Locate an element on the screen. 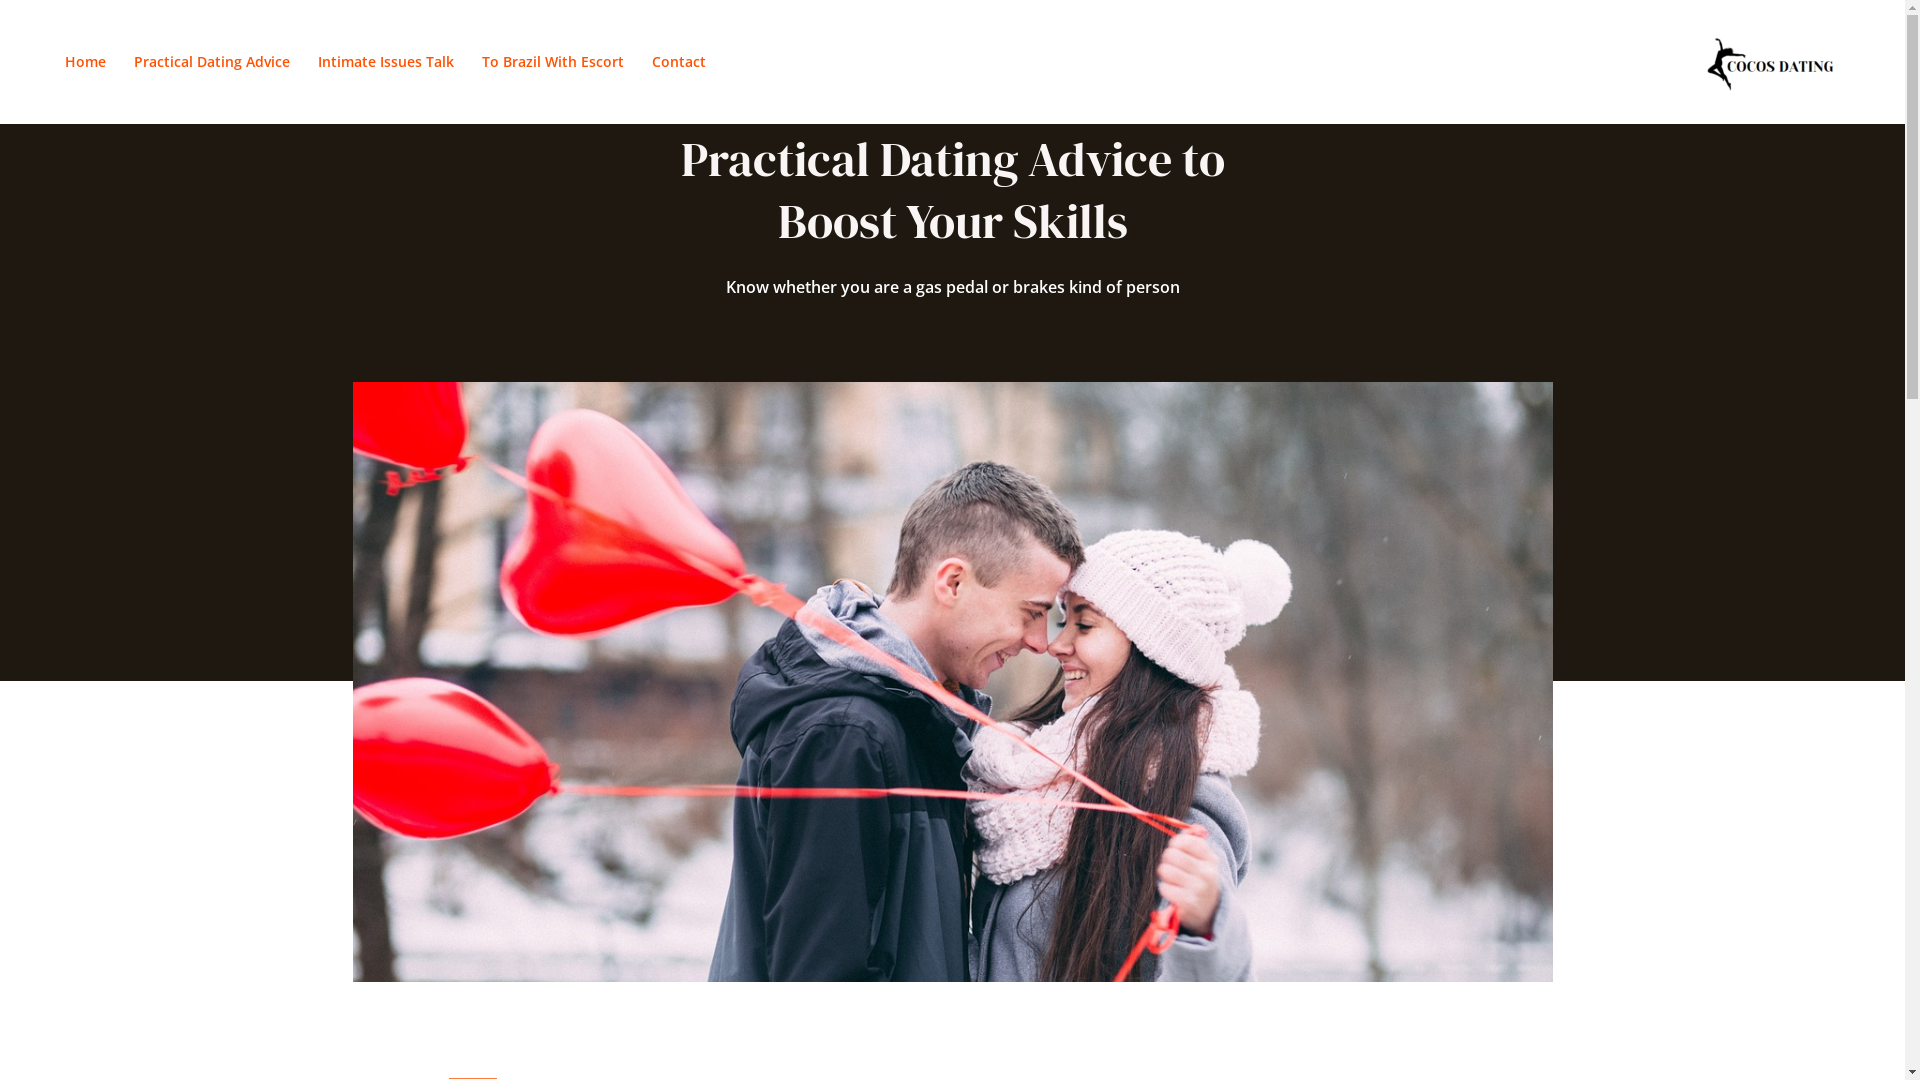 The image size is (1920, 1080). Contact is located at coordinates (679, 62).